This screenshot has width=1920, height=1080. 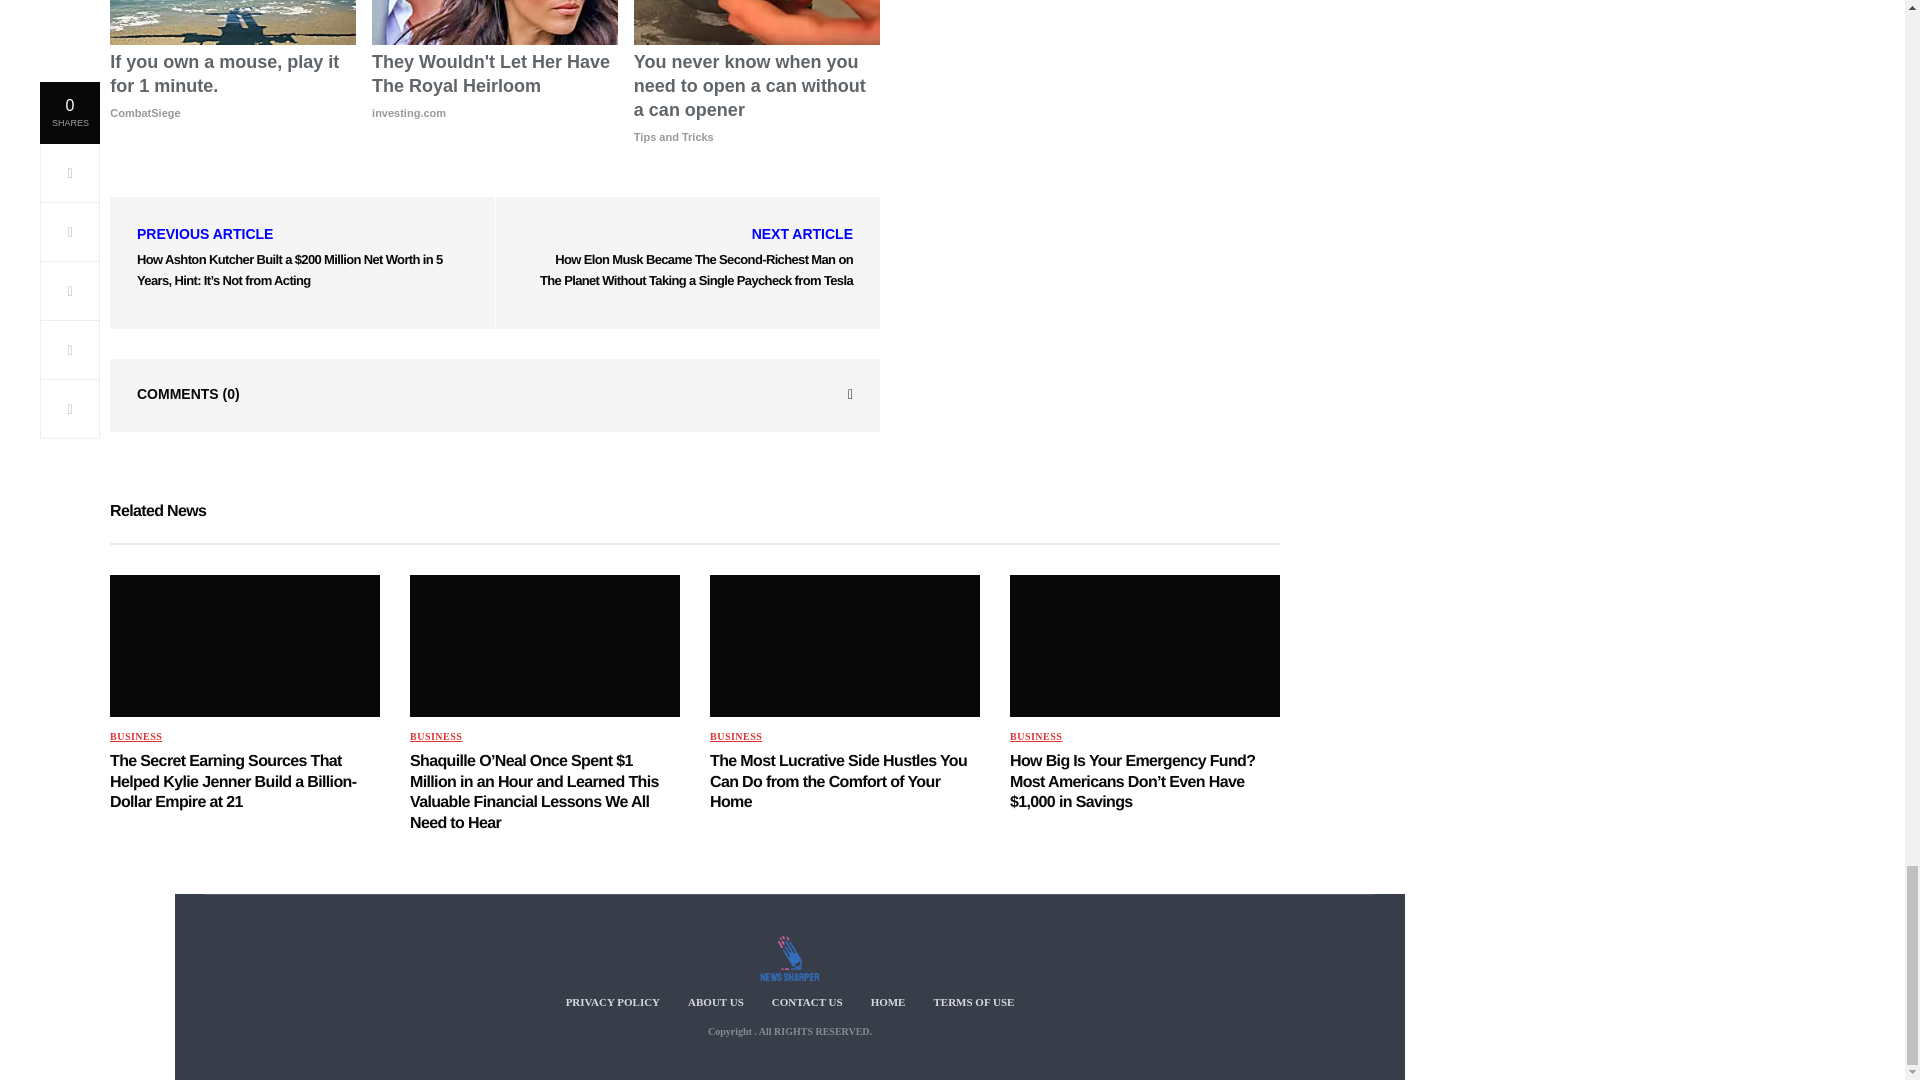 I want to click on If you own a mouse, play it for 1 minute., so click(x=232, y=87).